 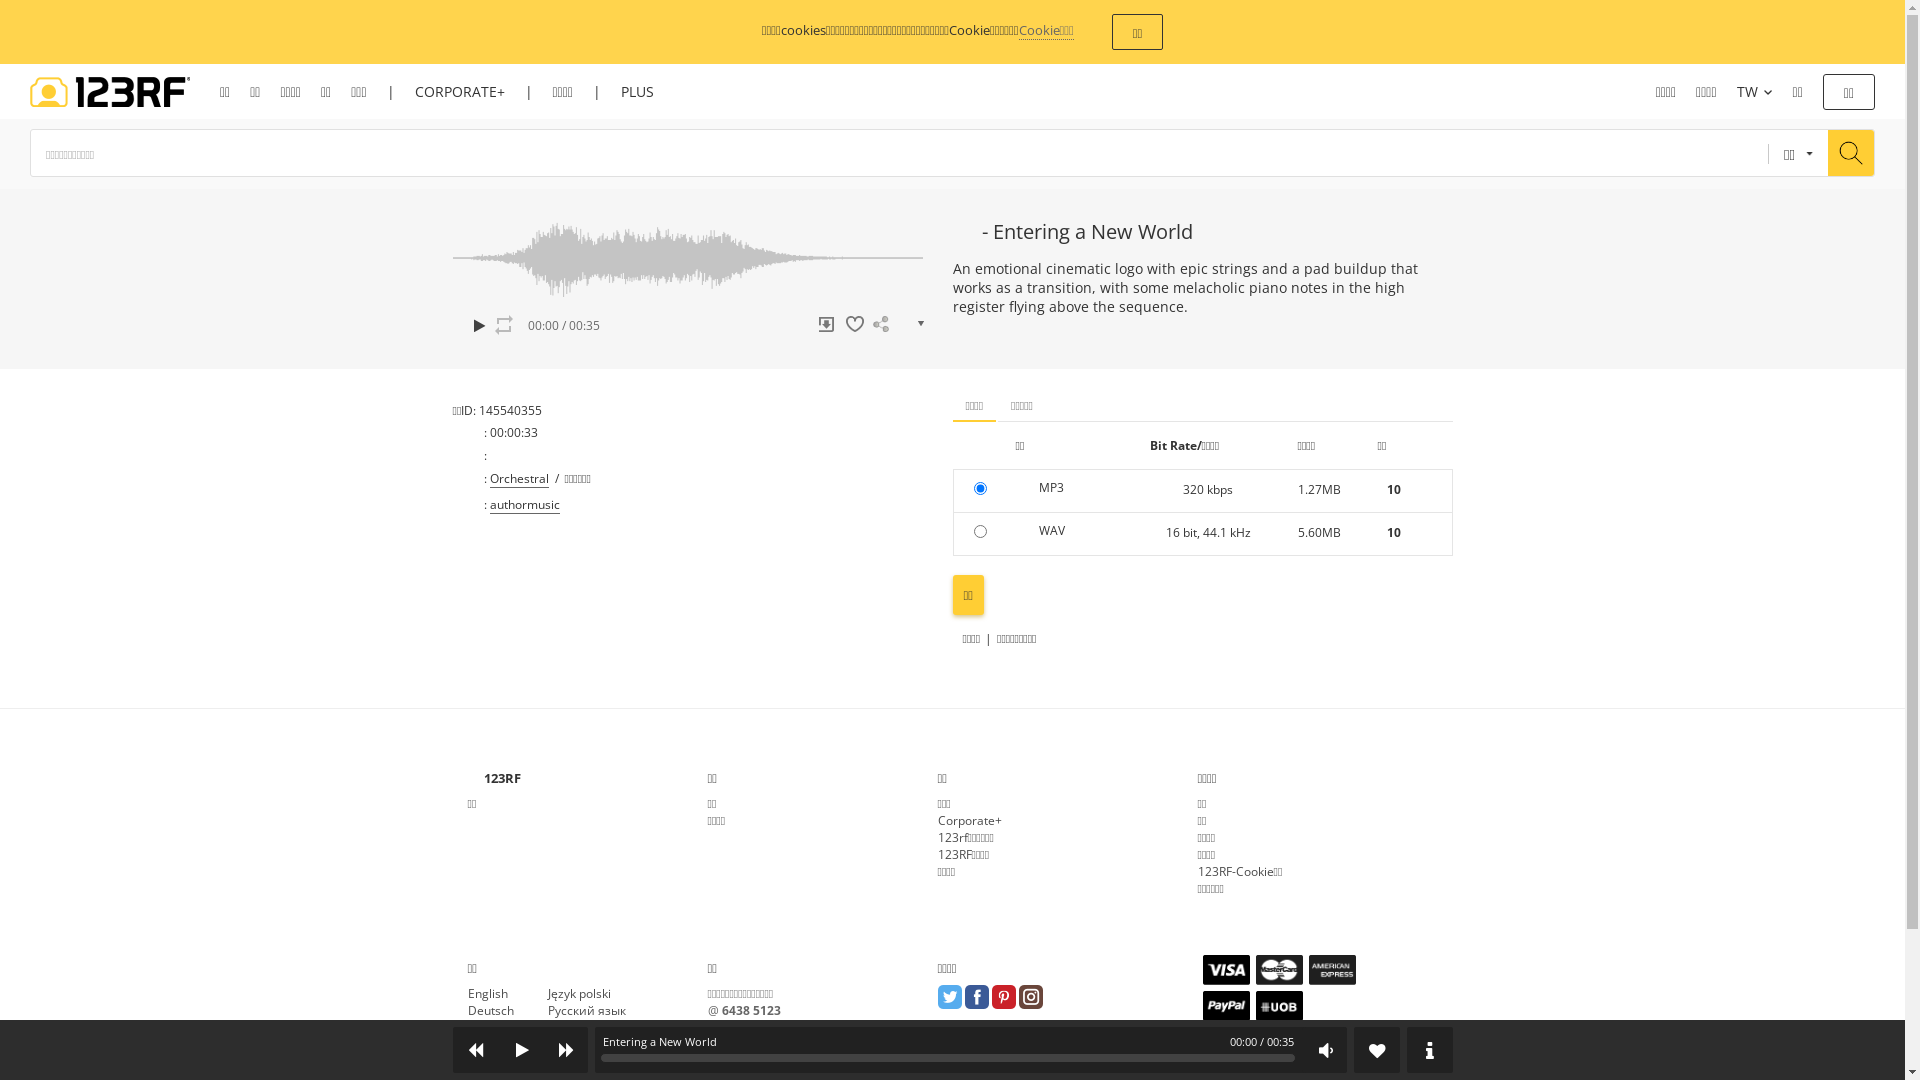 What do you see at coordinates (488, 994) in the screenshot?
I see `English` at bounding box center [488, 994].